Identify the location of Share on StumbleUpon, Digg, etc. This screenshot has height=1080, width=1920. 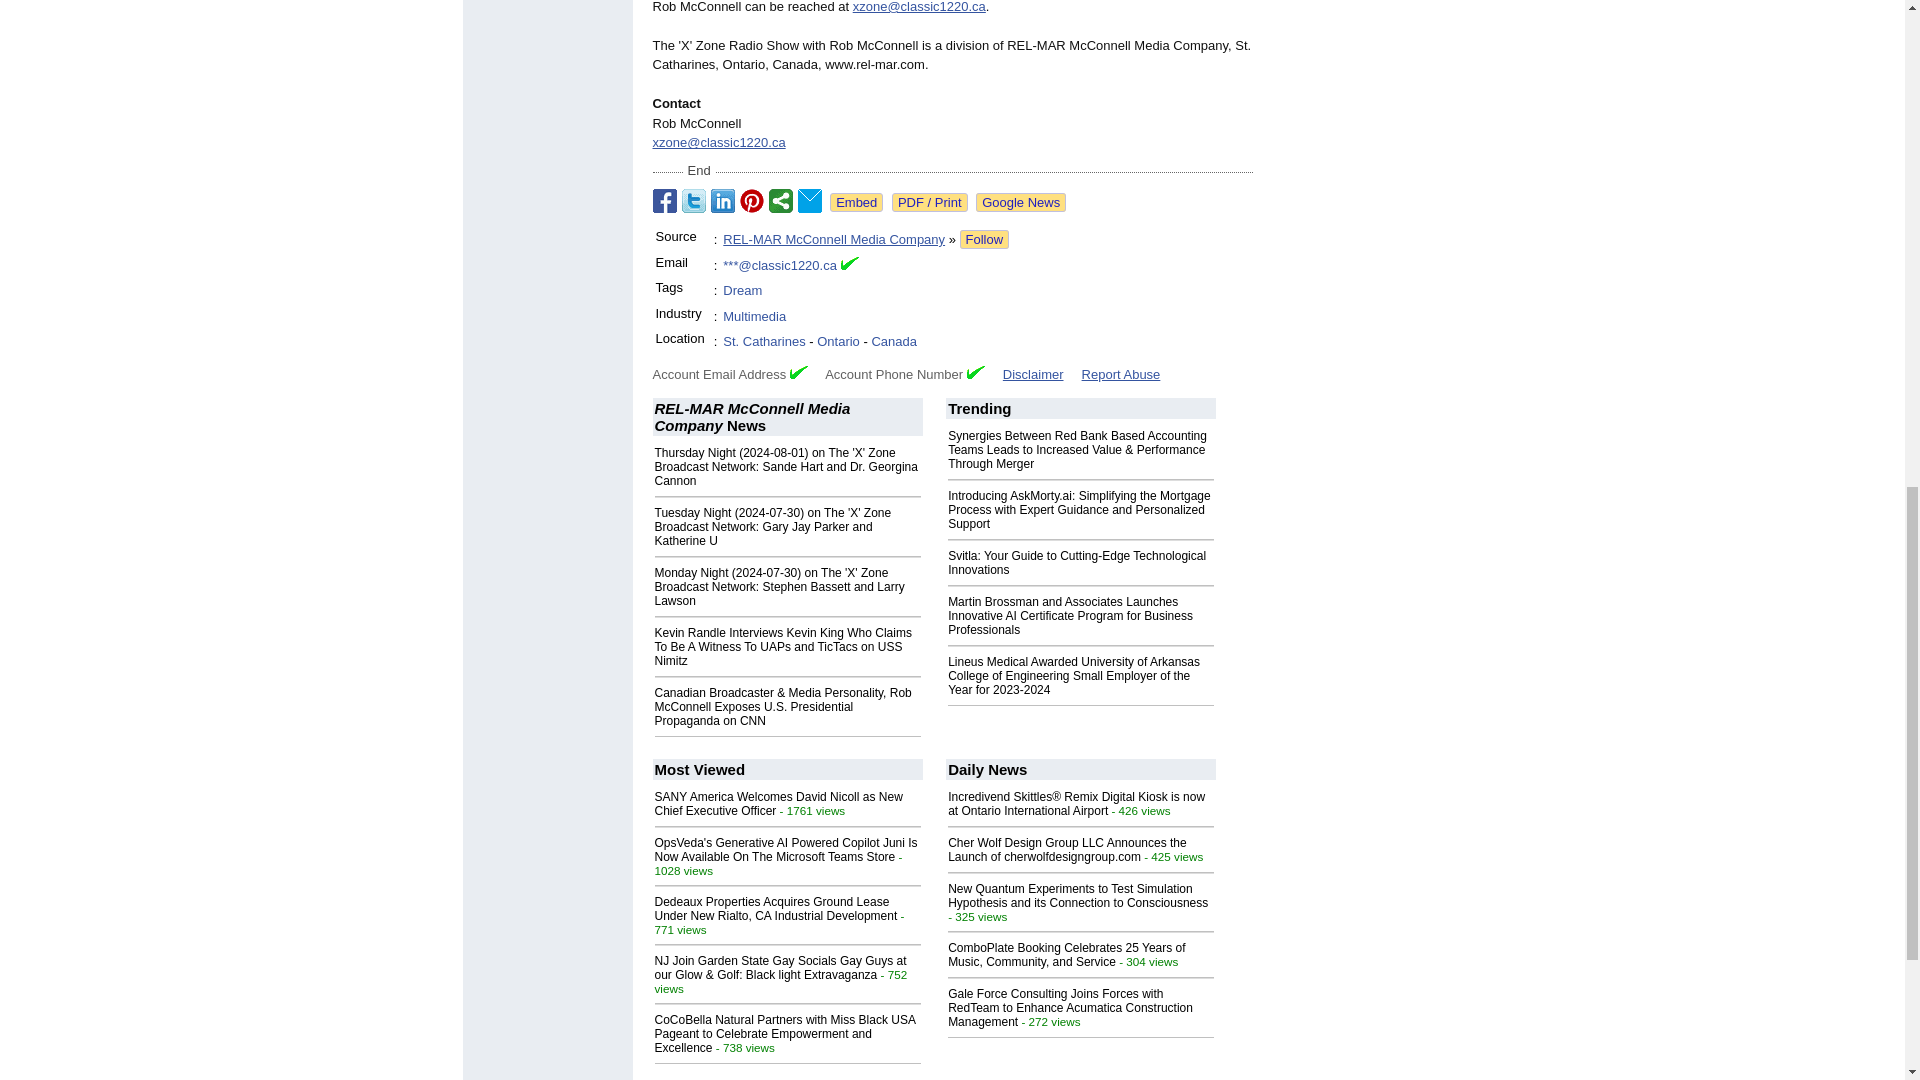
(780, 200).